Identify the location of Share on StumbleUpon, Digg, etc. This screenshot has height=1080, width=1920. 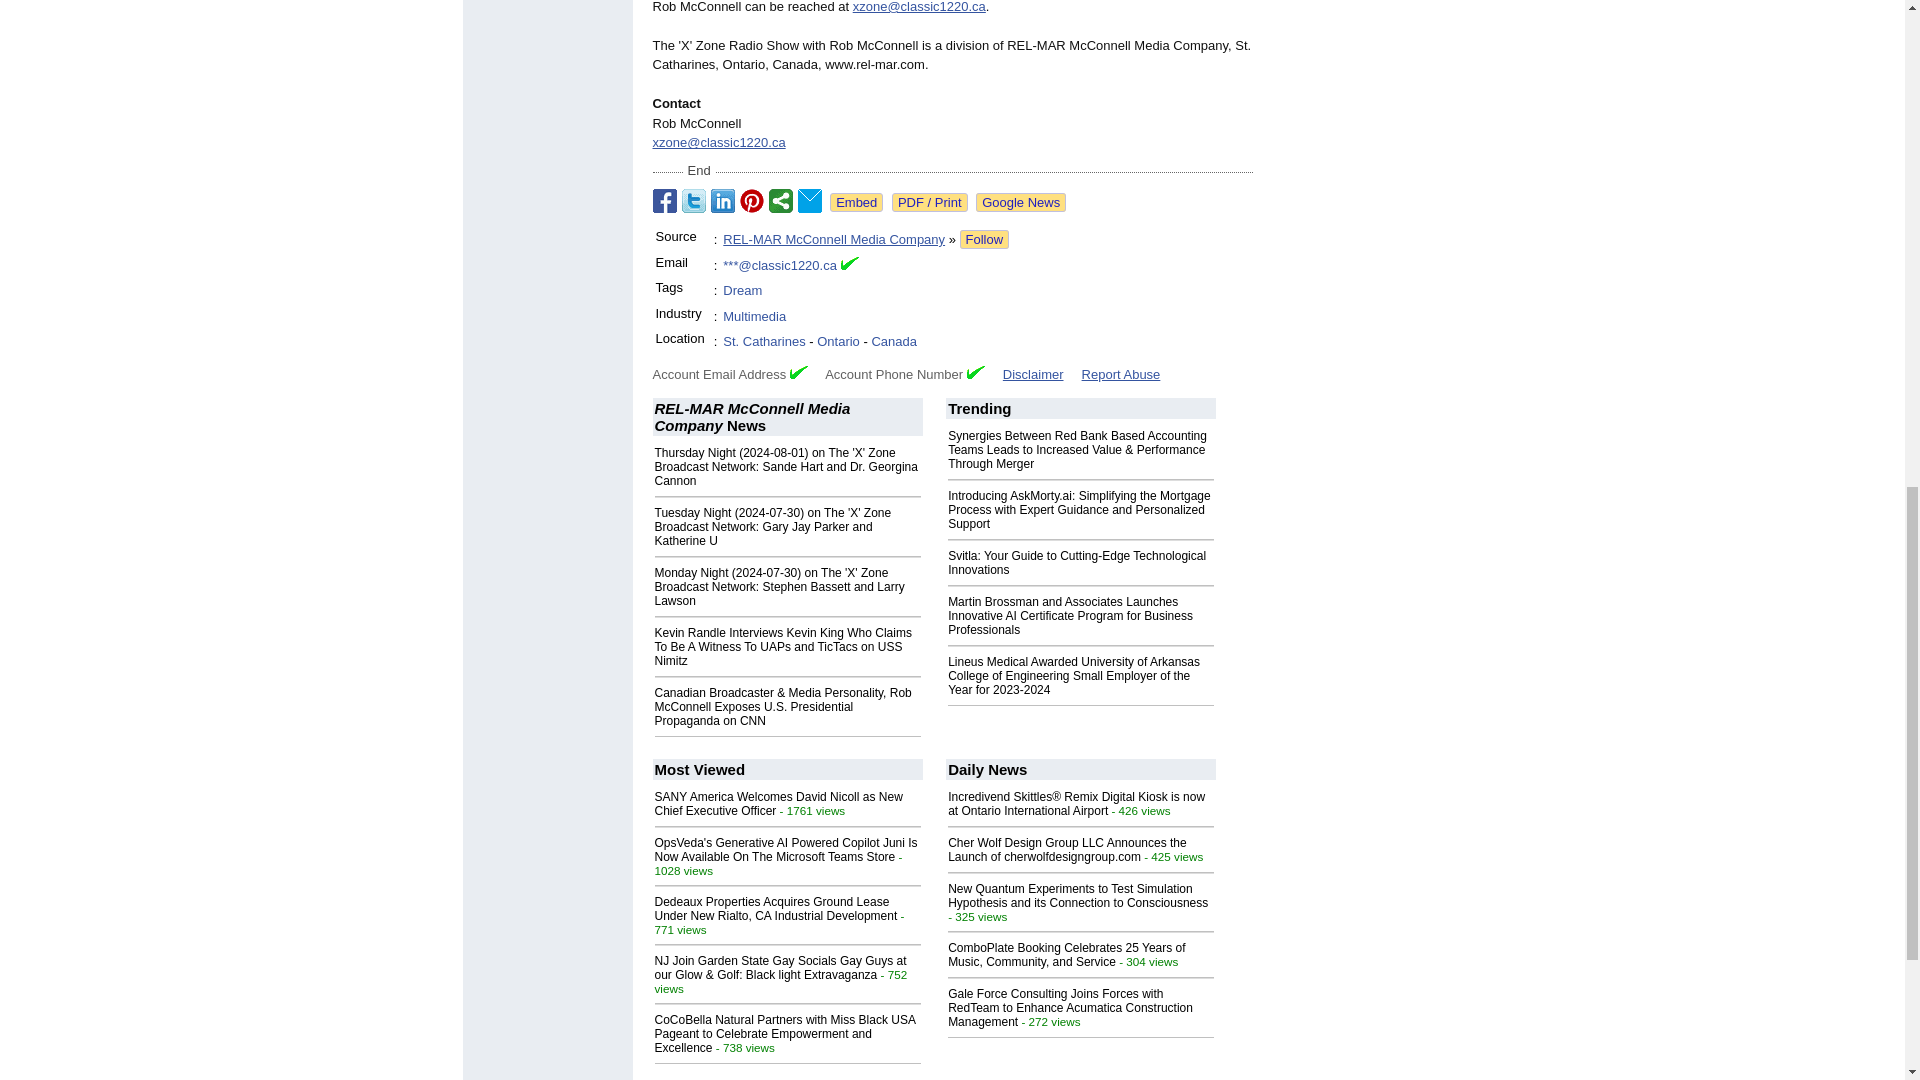
(780, 200).